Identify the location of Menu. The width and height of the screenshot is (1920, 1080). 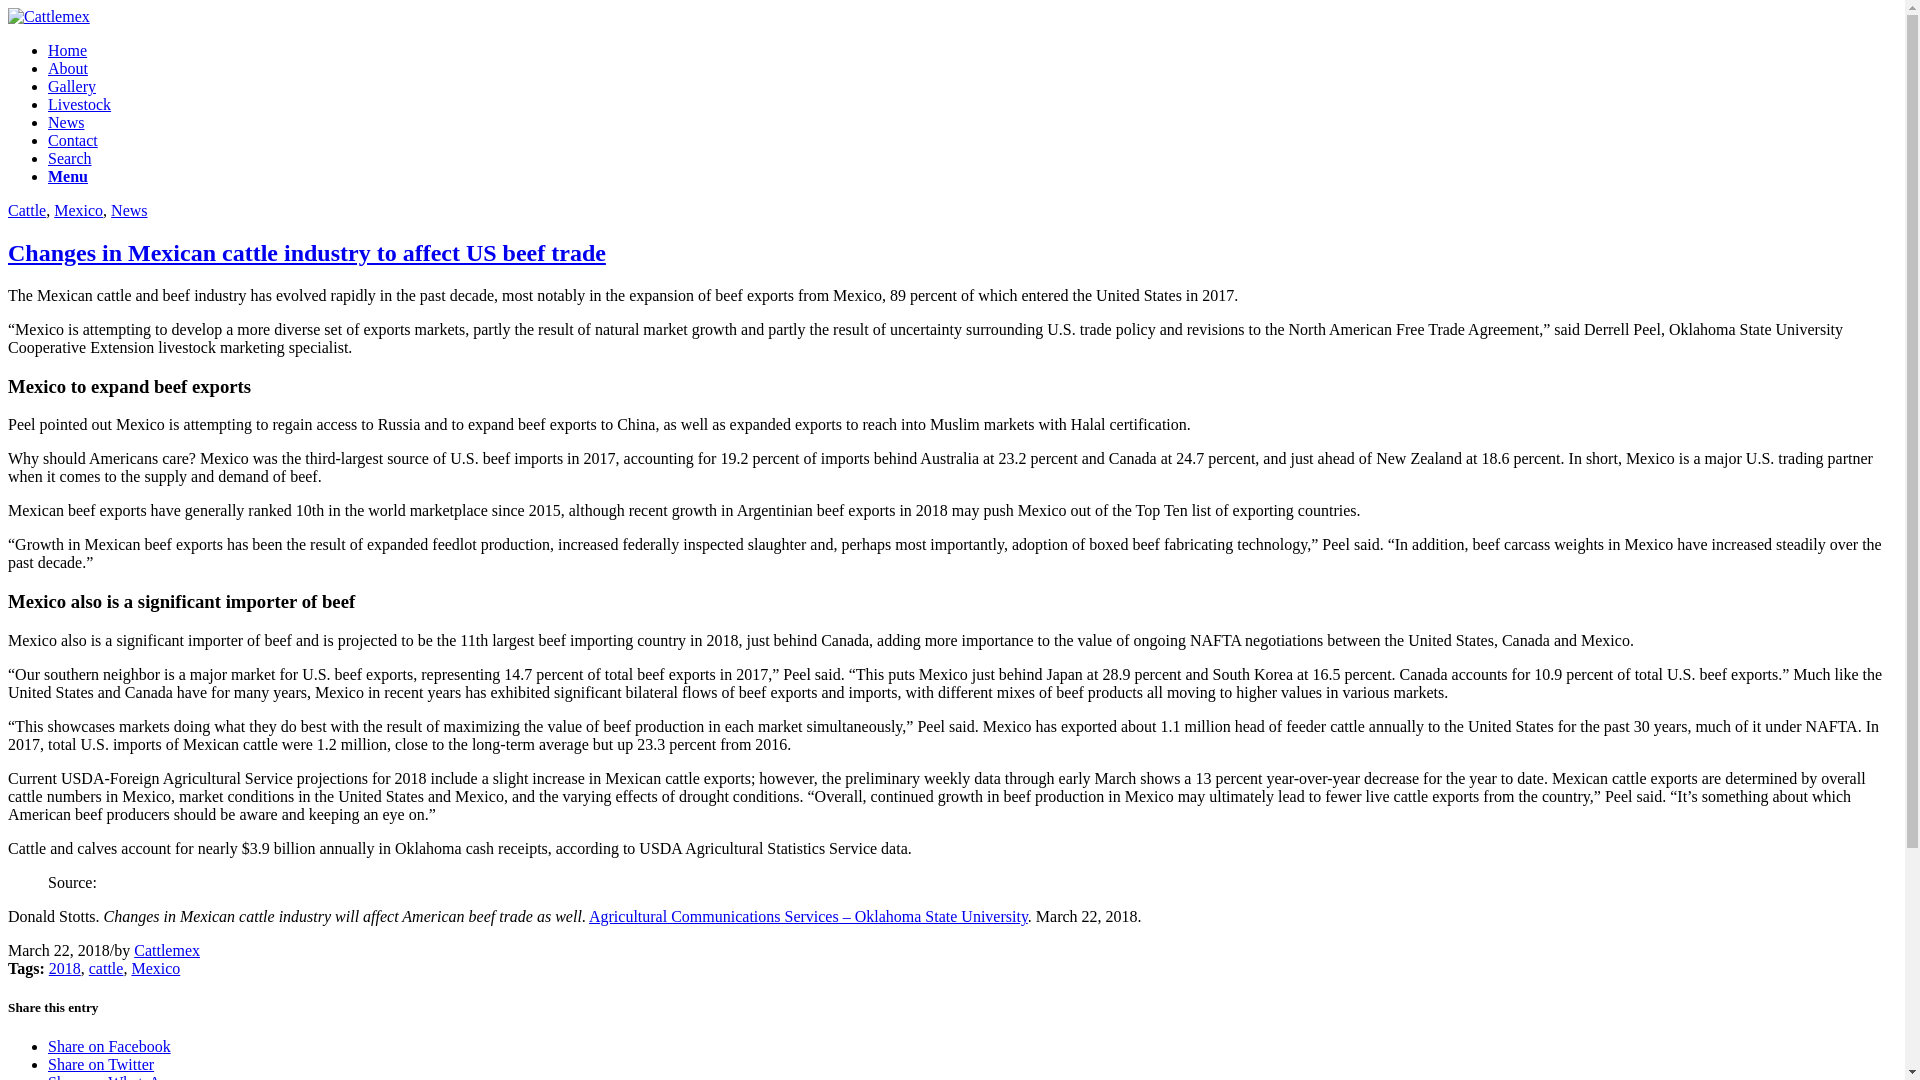
(68, 176).